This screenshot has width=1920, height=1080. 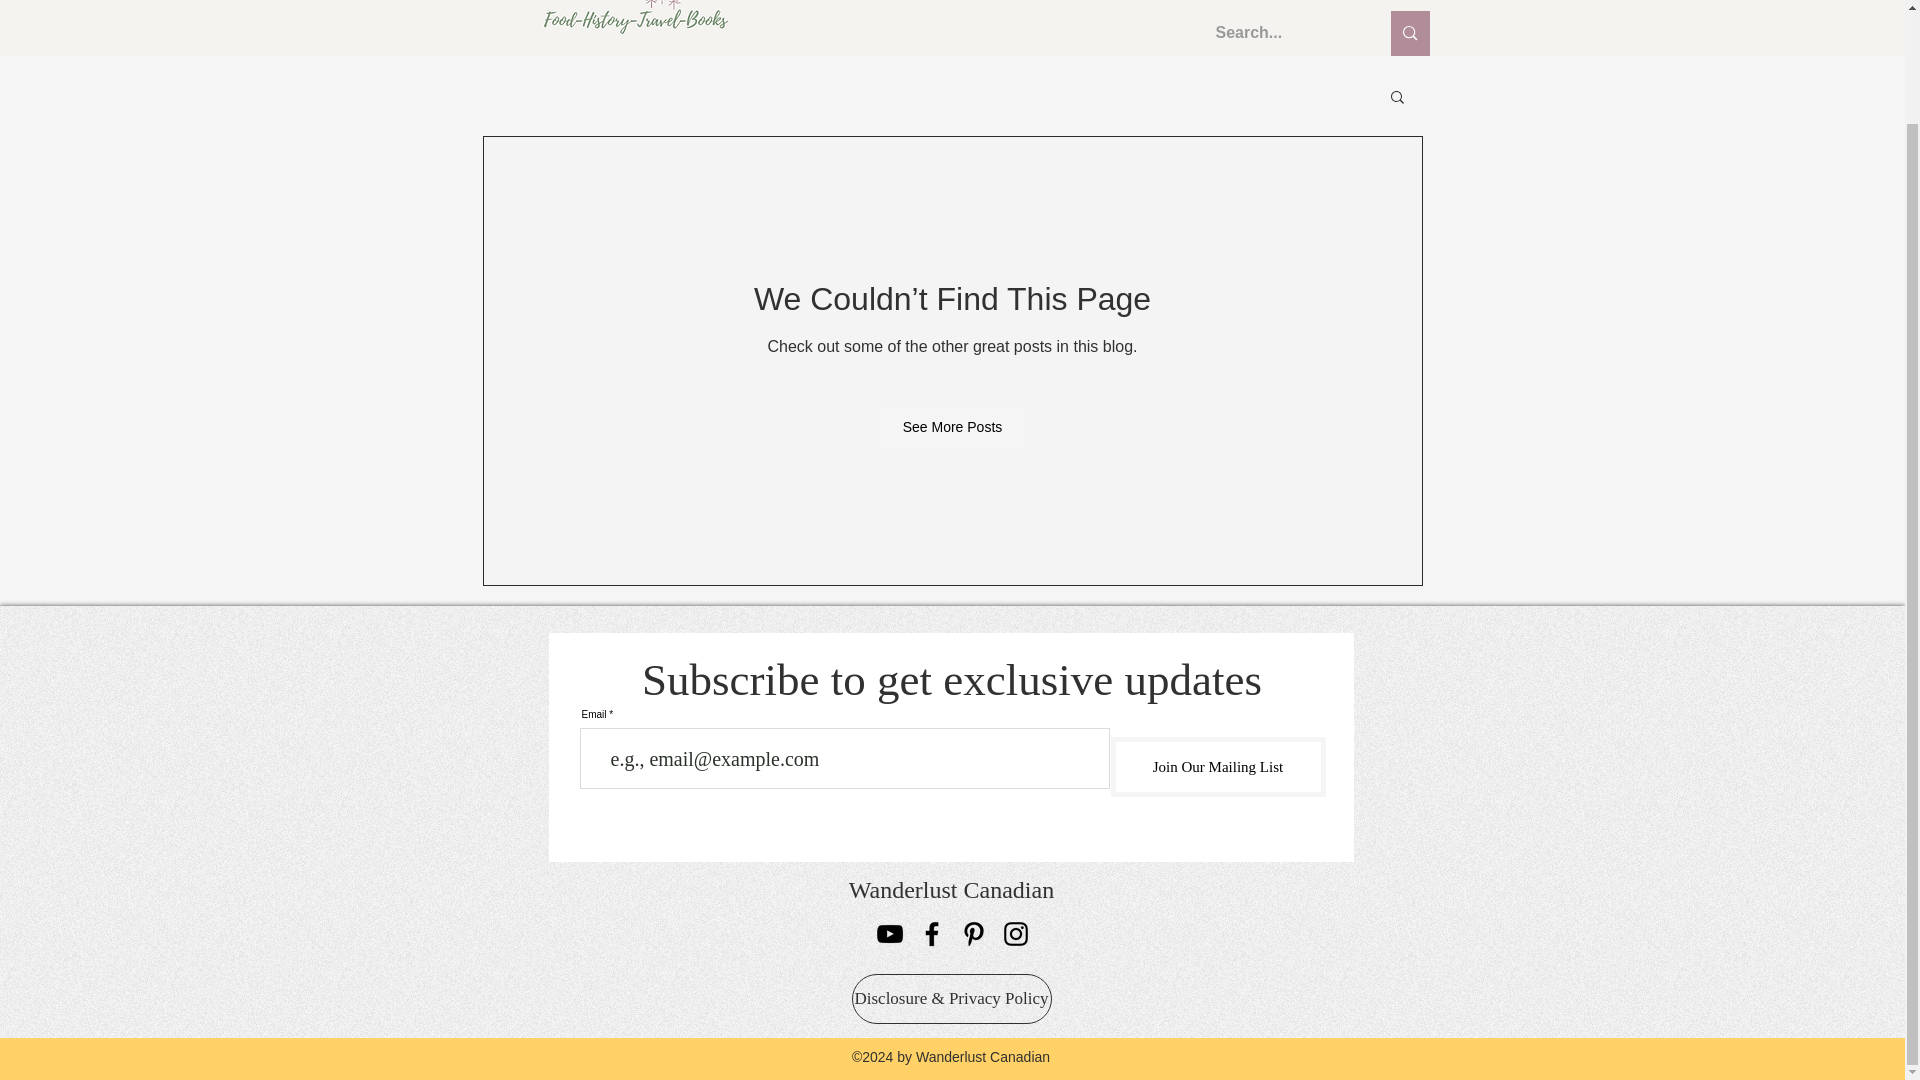 I want to click on Log In, so click(x=1372, y=2).